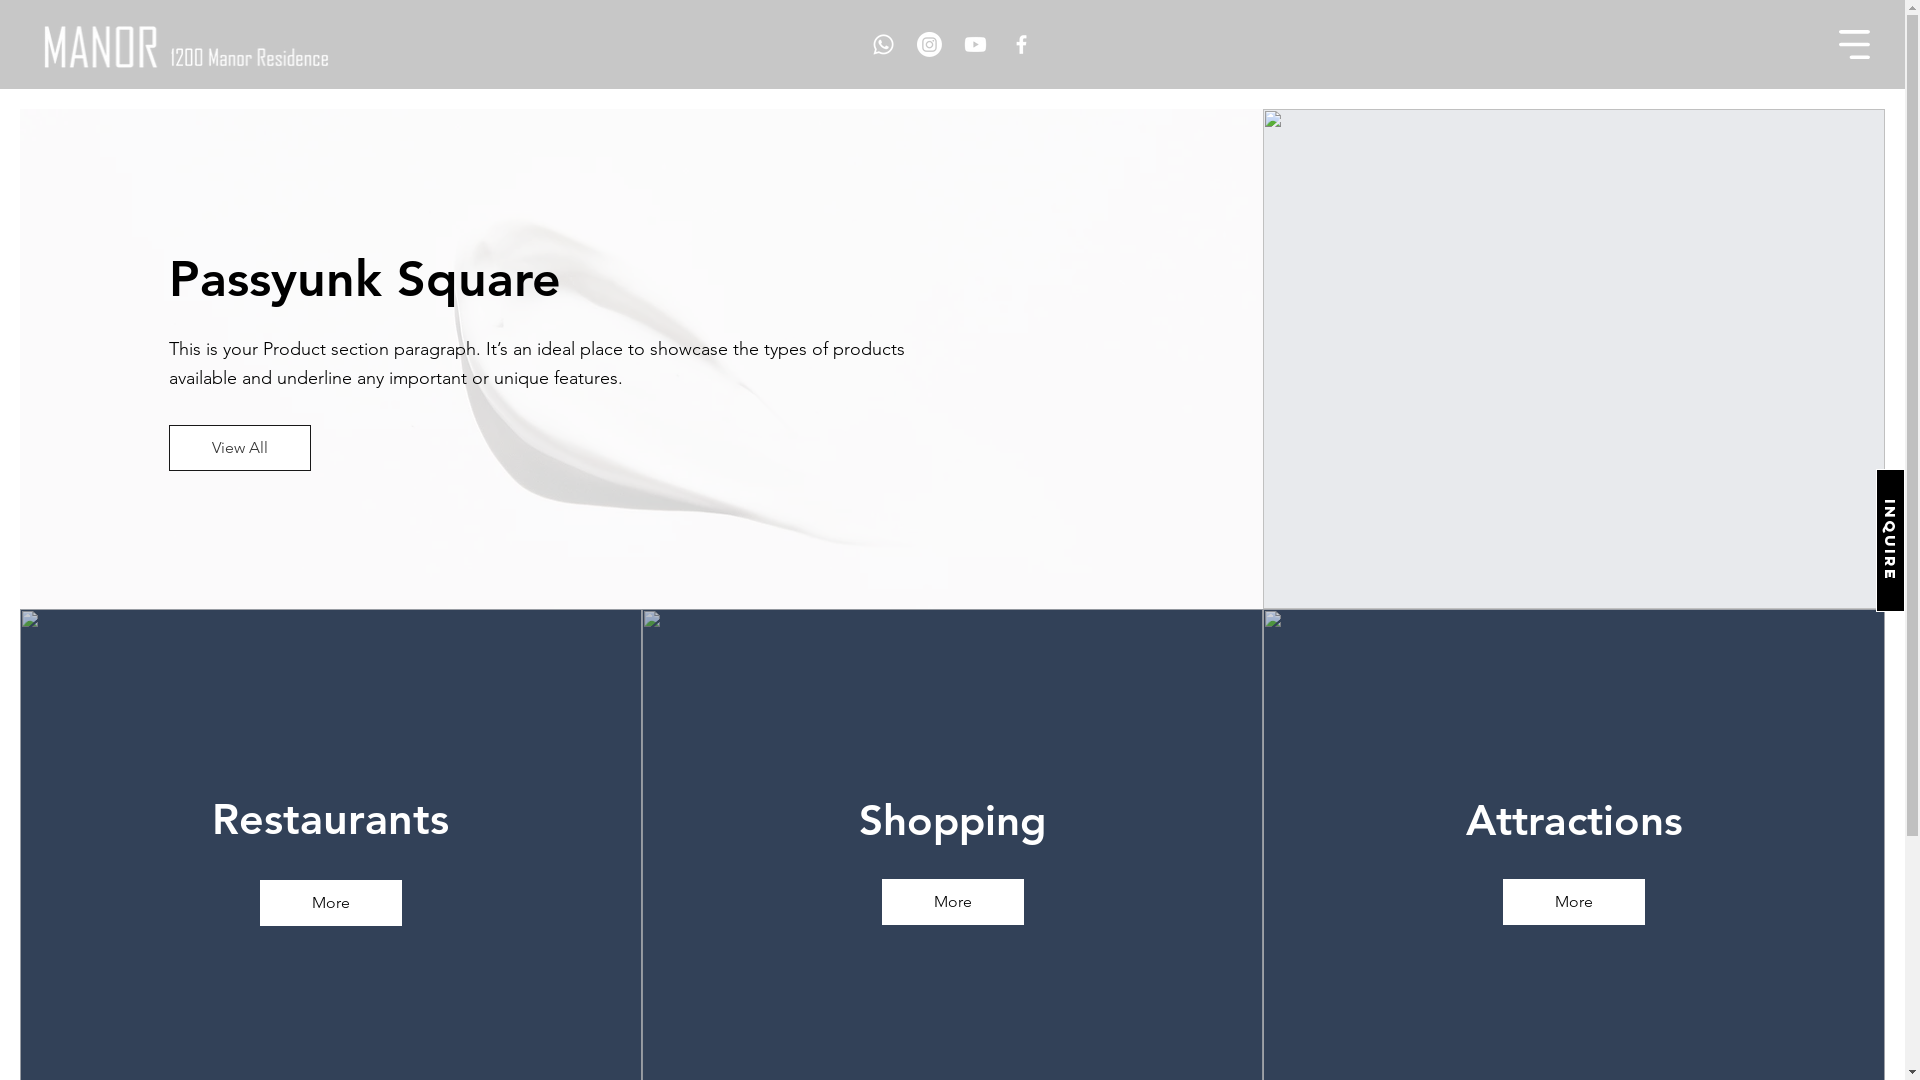  I want to click on More, so click(953, 902).